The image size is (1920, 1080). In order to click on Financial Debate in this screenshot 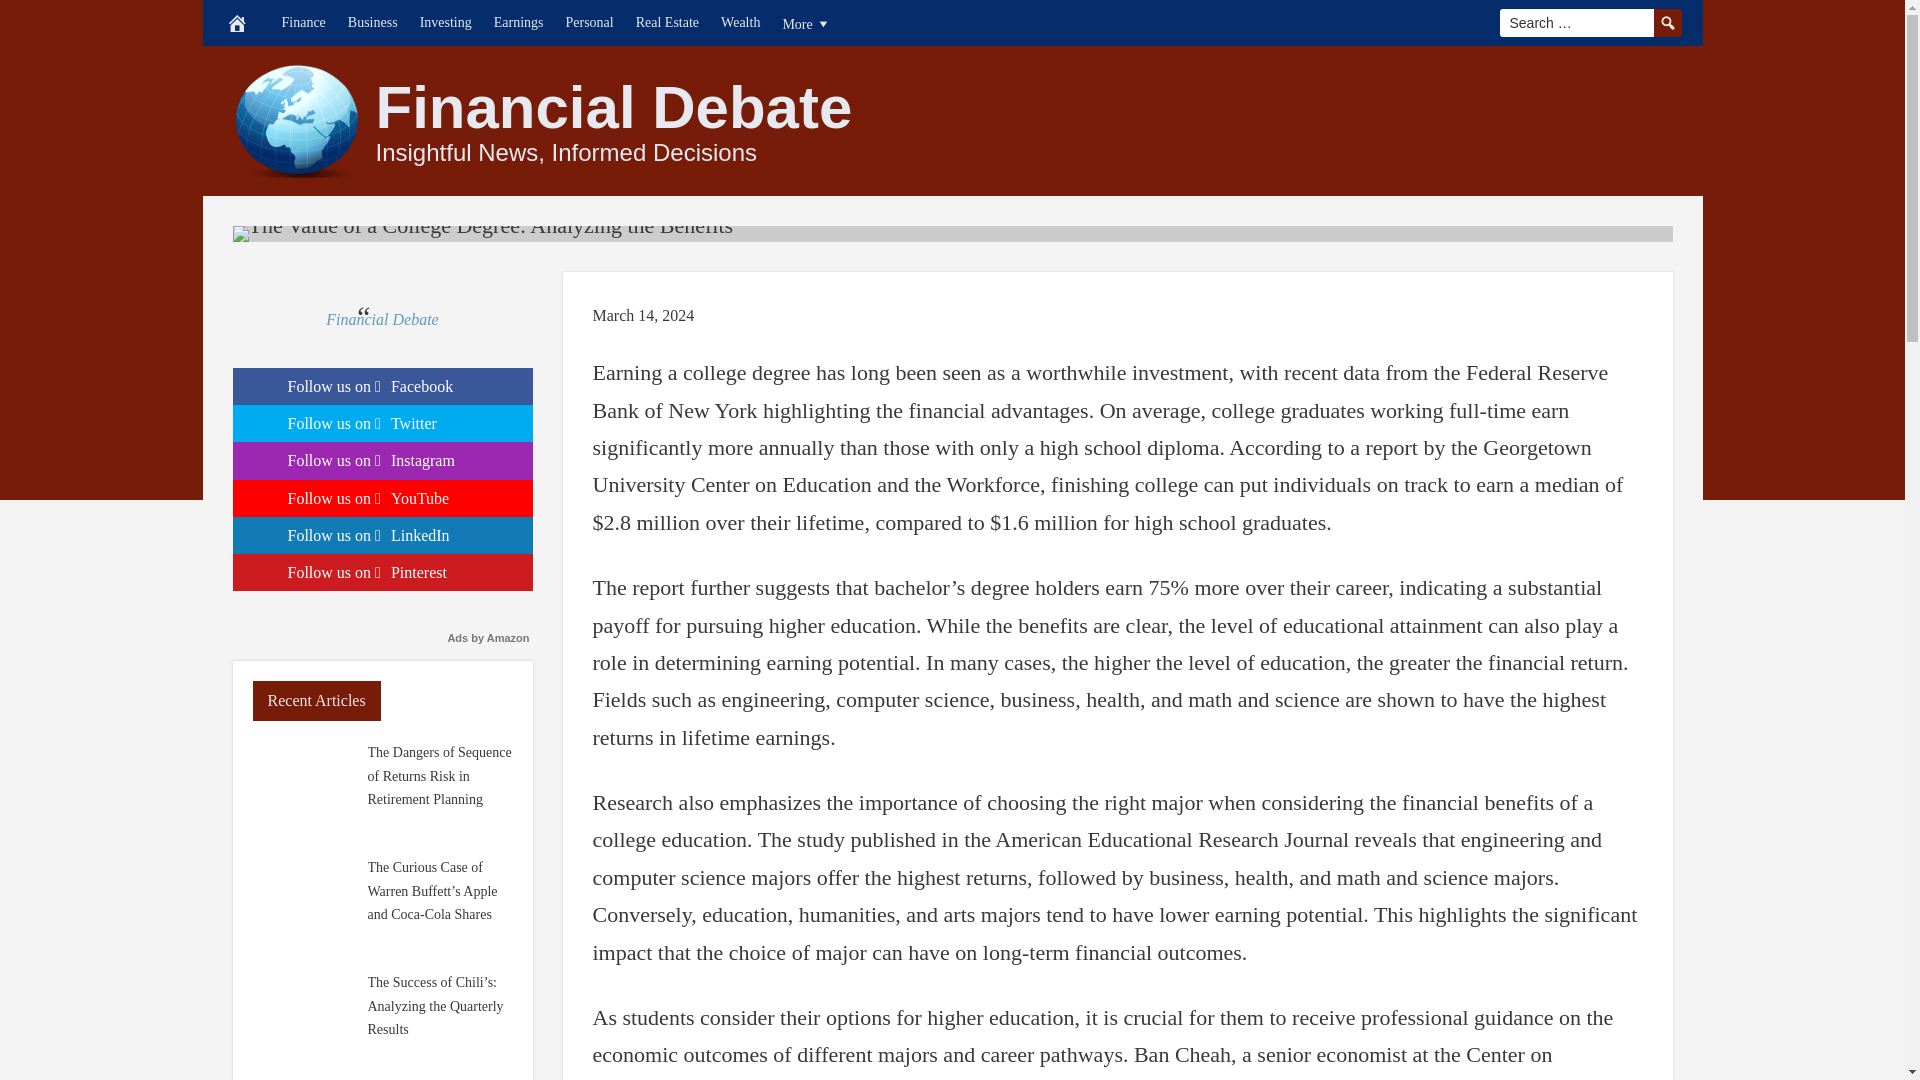, I will do `click(614, 108)`.